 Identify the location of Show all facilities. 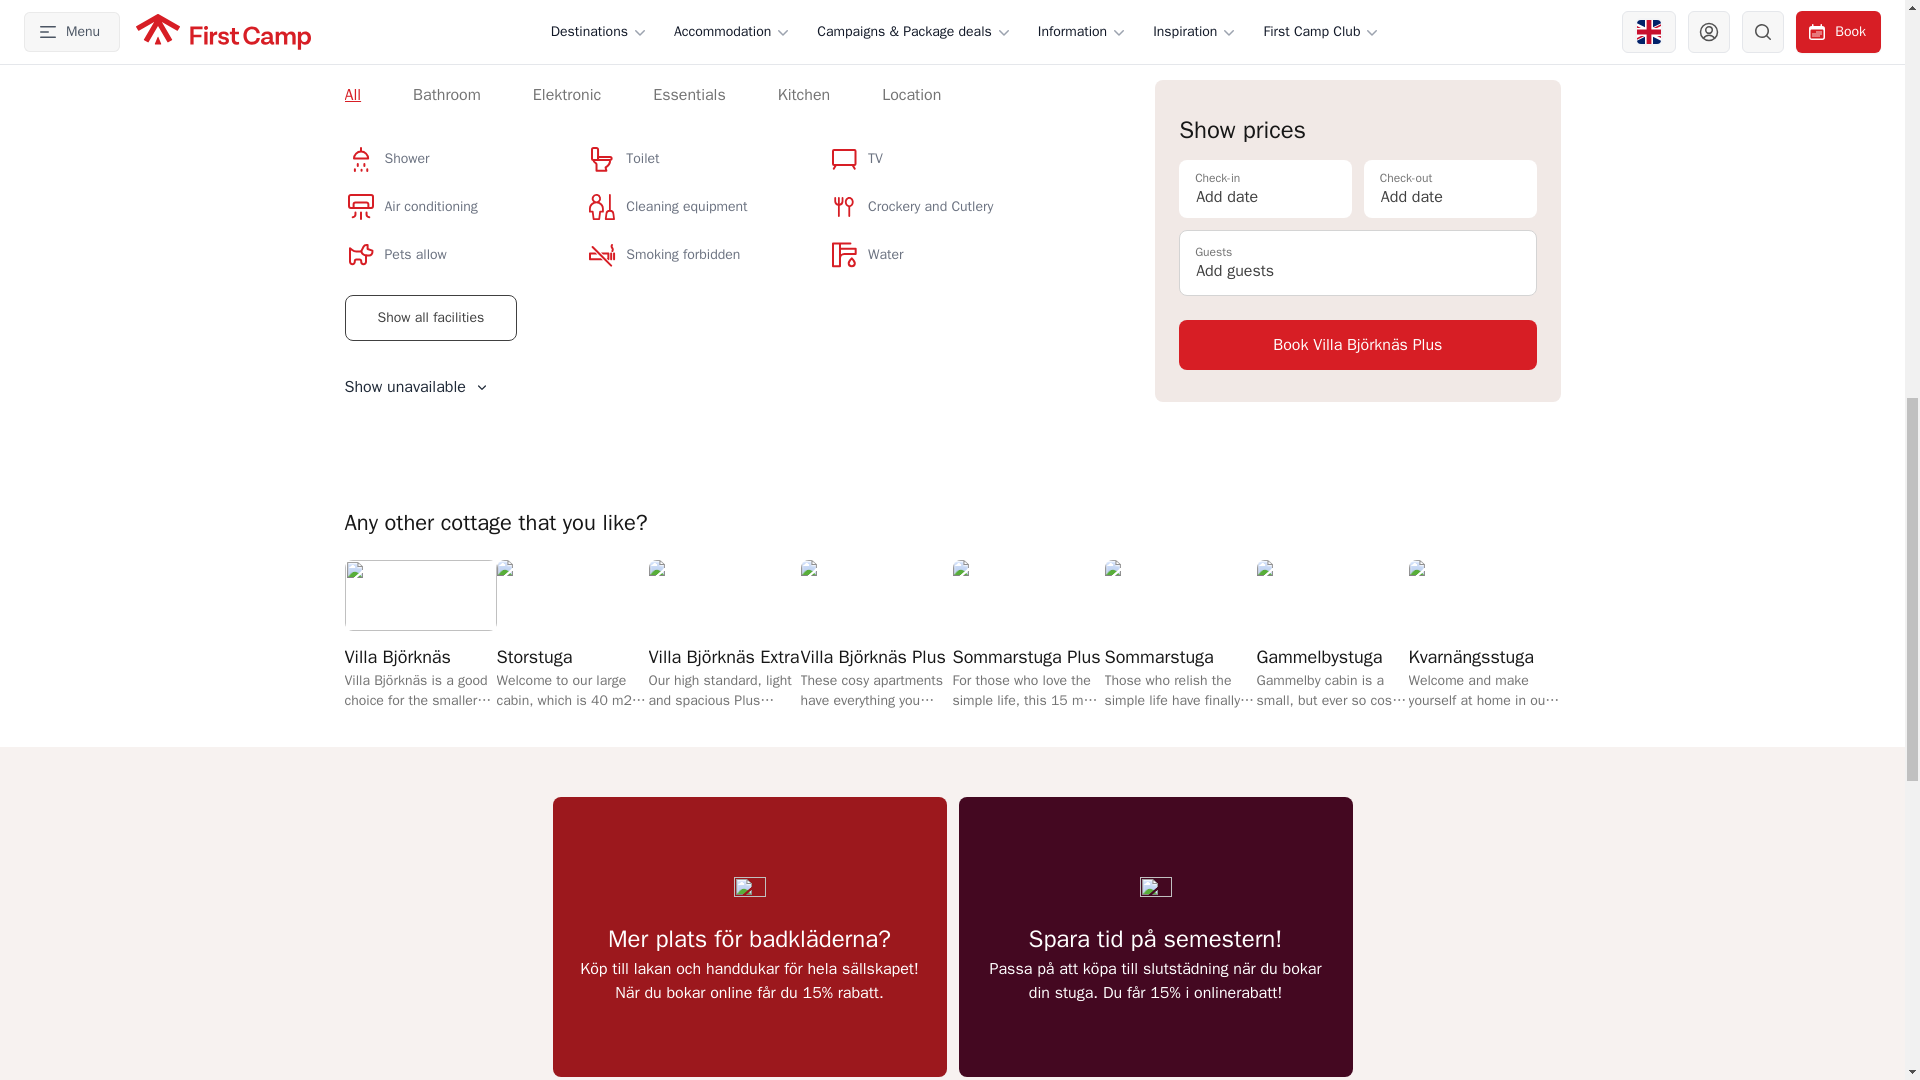
(430, 318).